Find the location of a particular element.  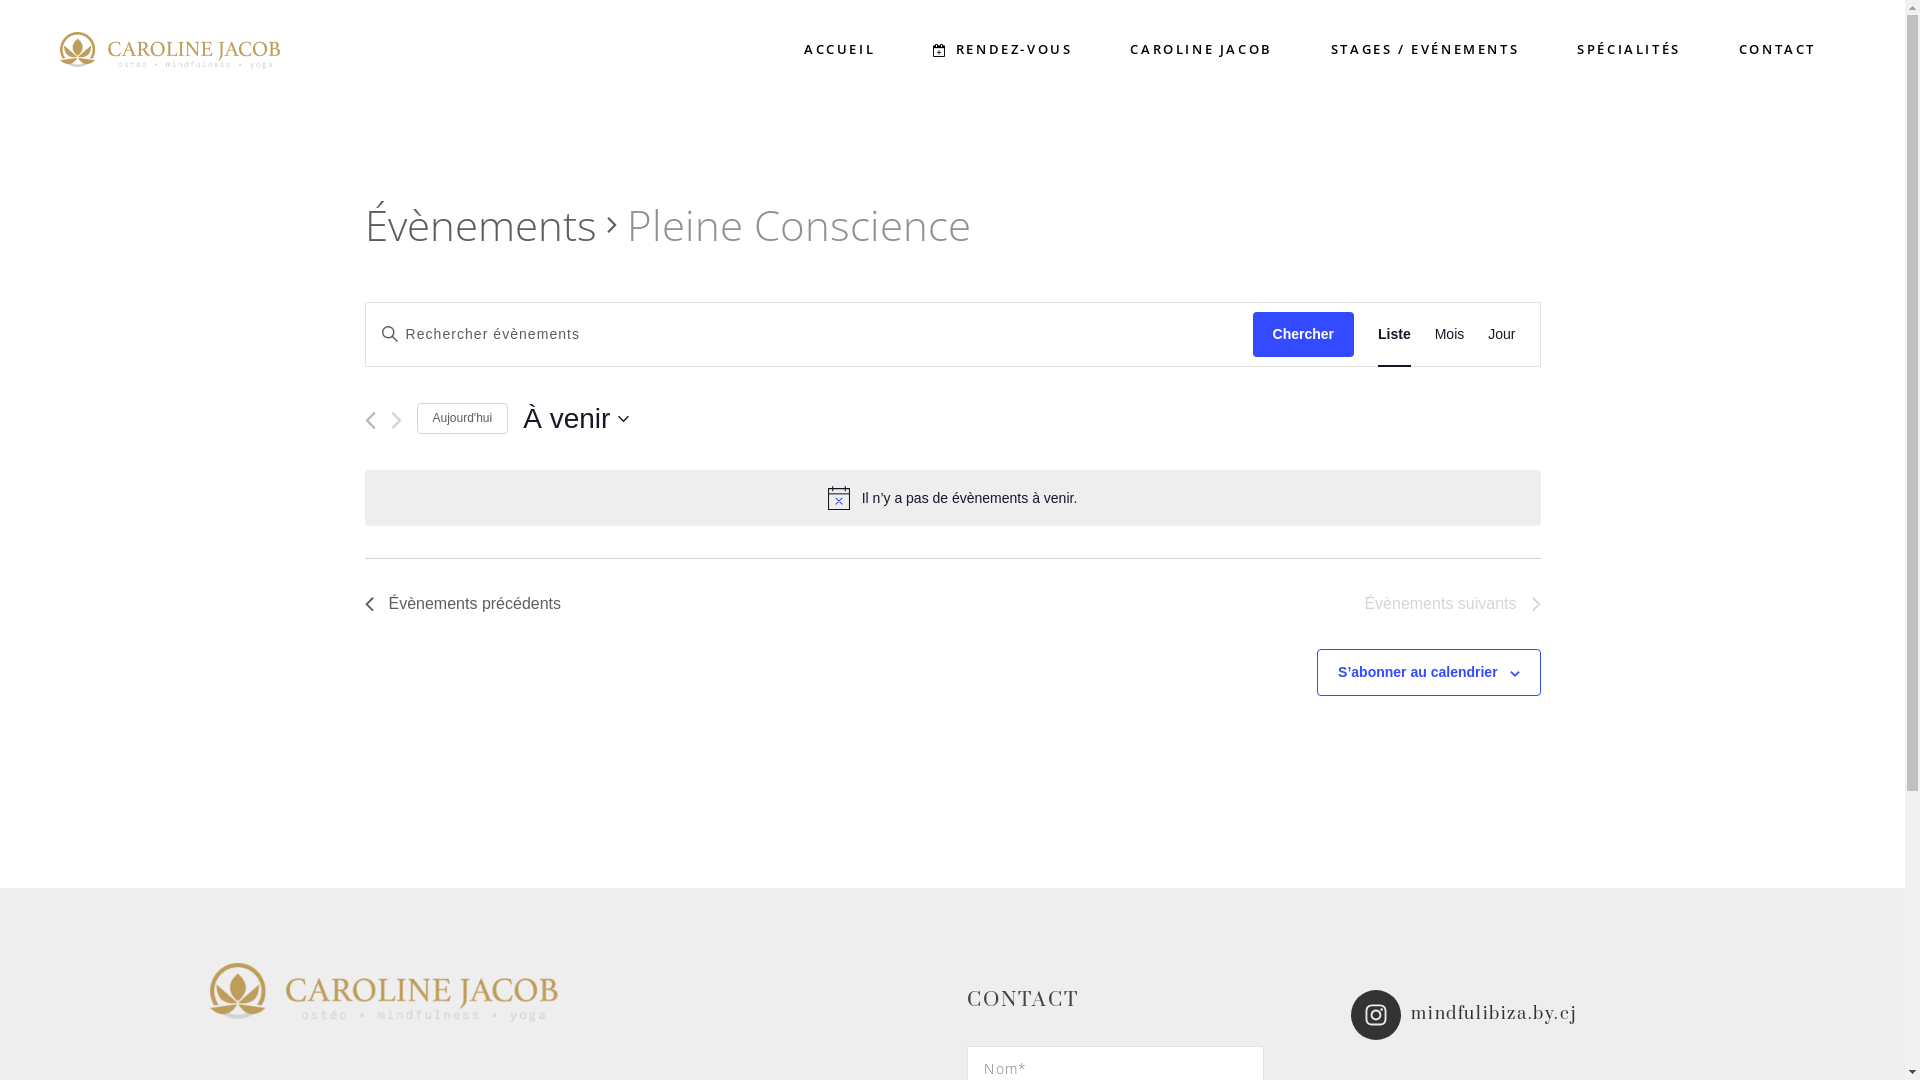

CAROLINE JACOB is located at coordinates (1201, 50).